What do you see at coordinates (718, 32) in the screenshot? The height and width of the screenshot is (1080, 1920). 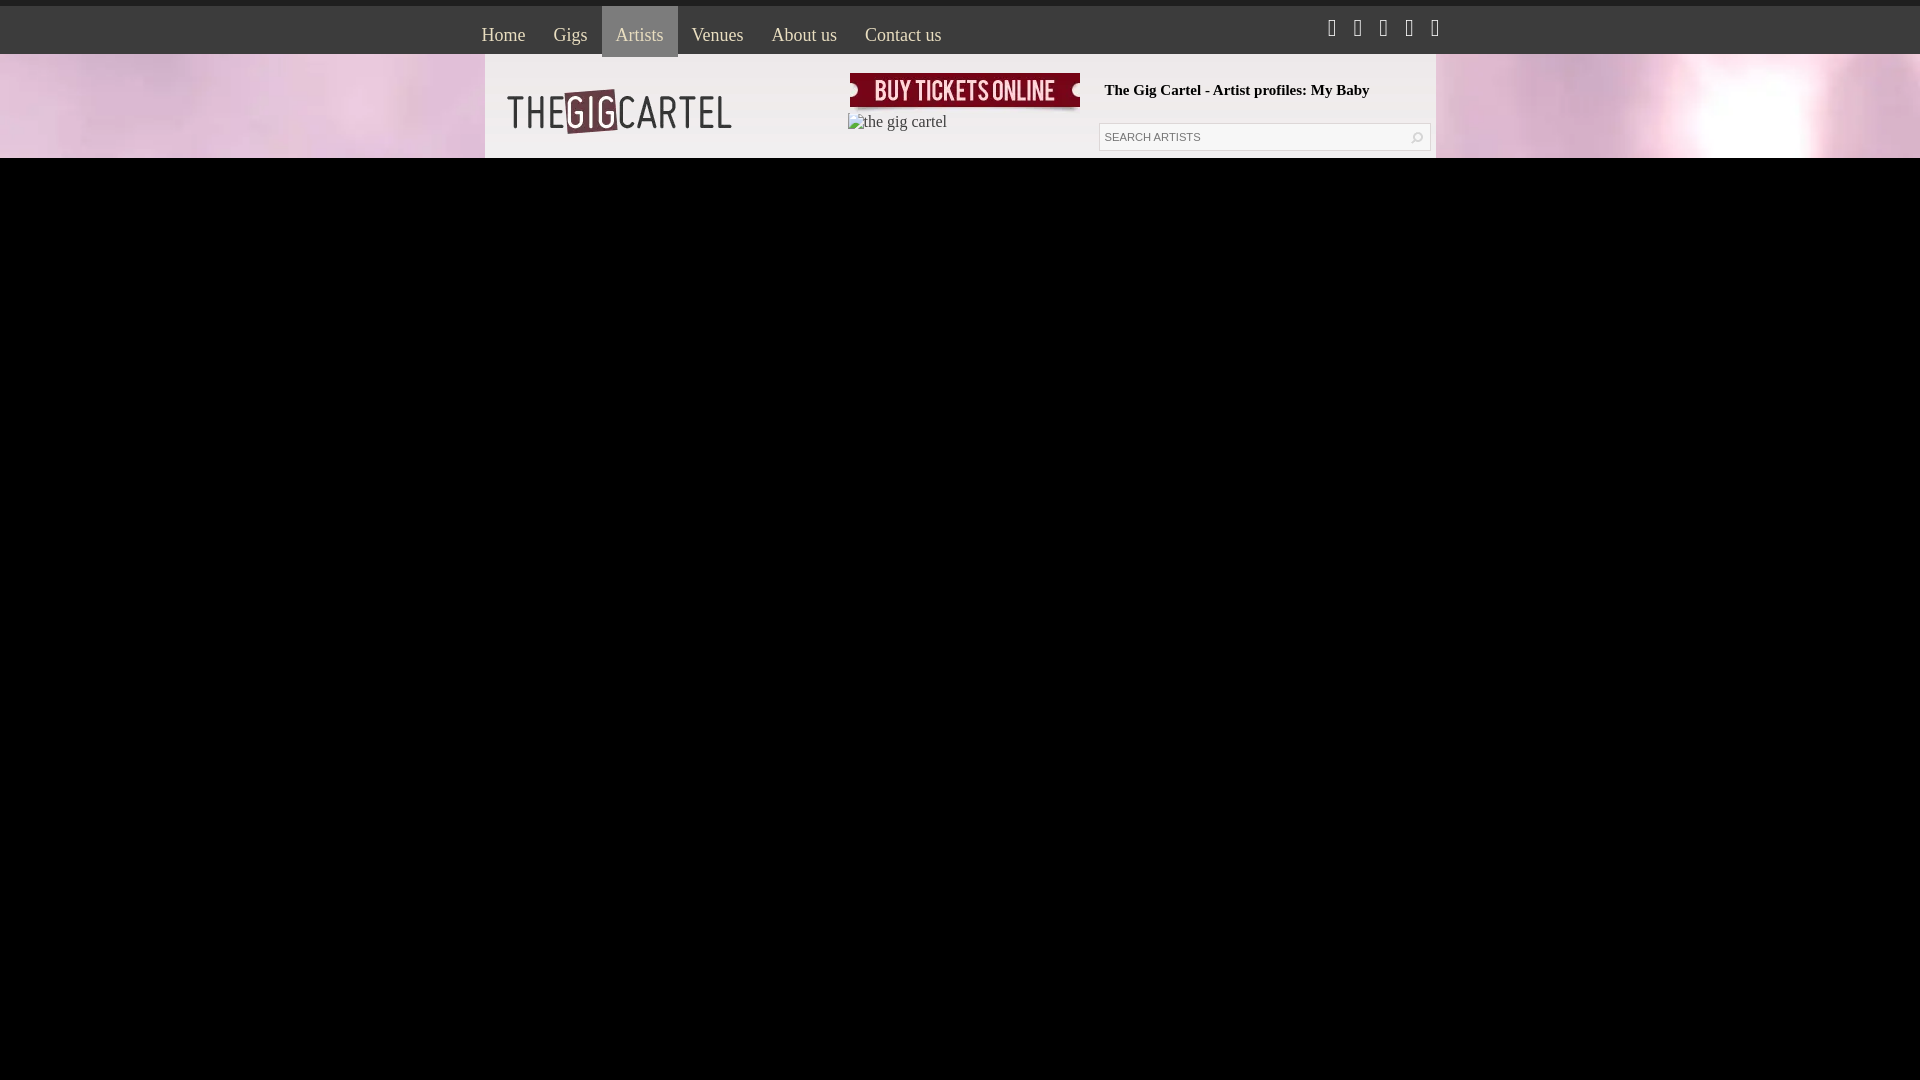 I see `Venues` at bounding box center [718, 32].